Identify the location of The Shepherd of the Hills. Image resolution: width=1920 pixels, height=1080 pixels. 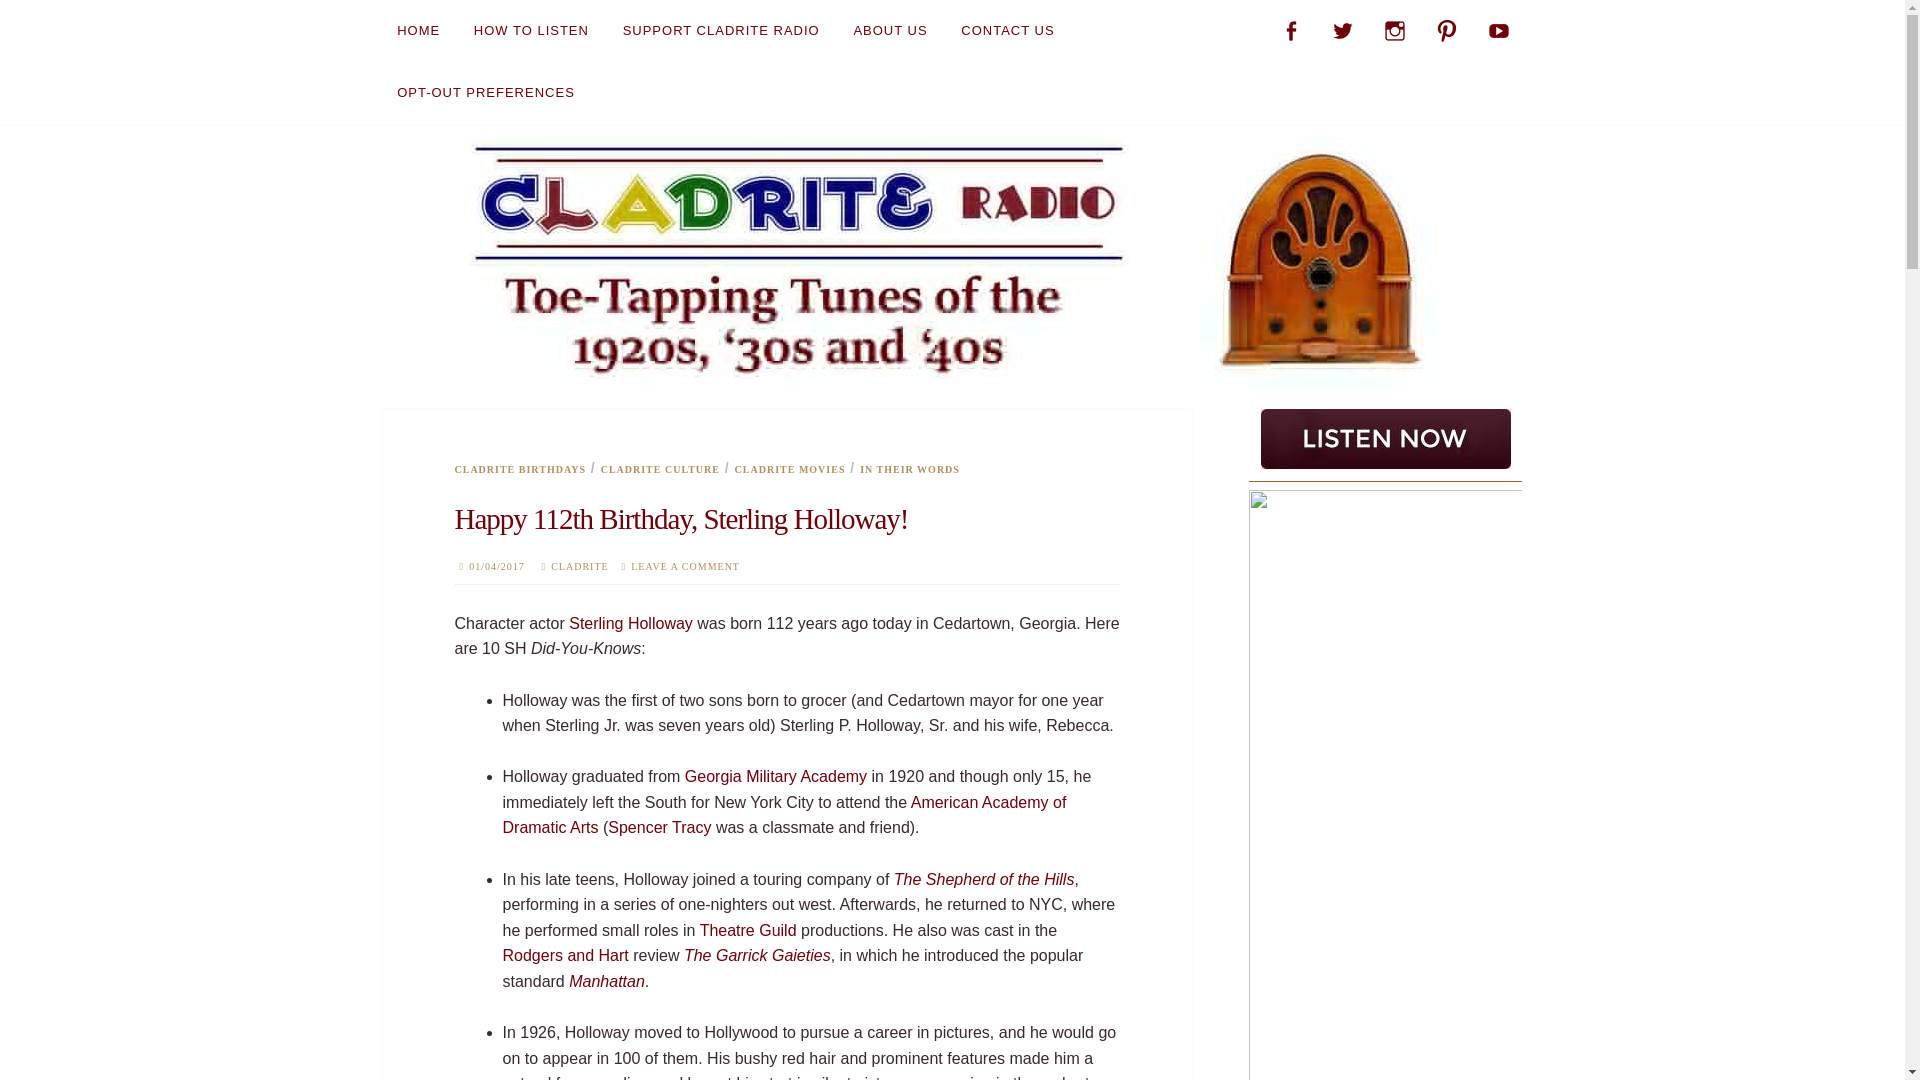
(984, 878).